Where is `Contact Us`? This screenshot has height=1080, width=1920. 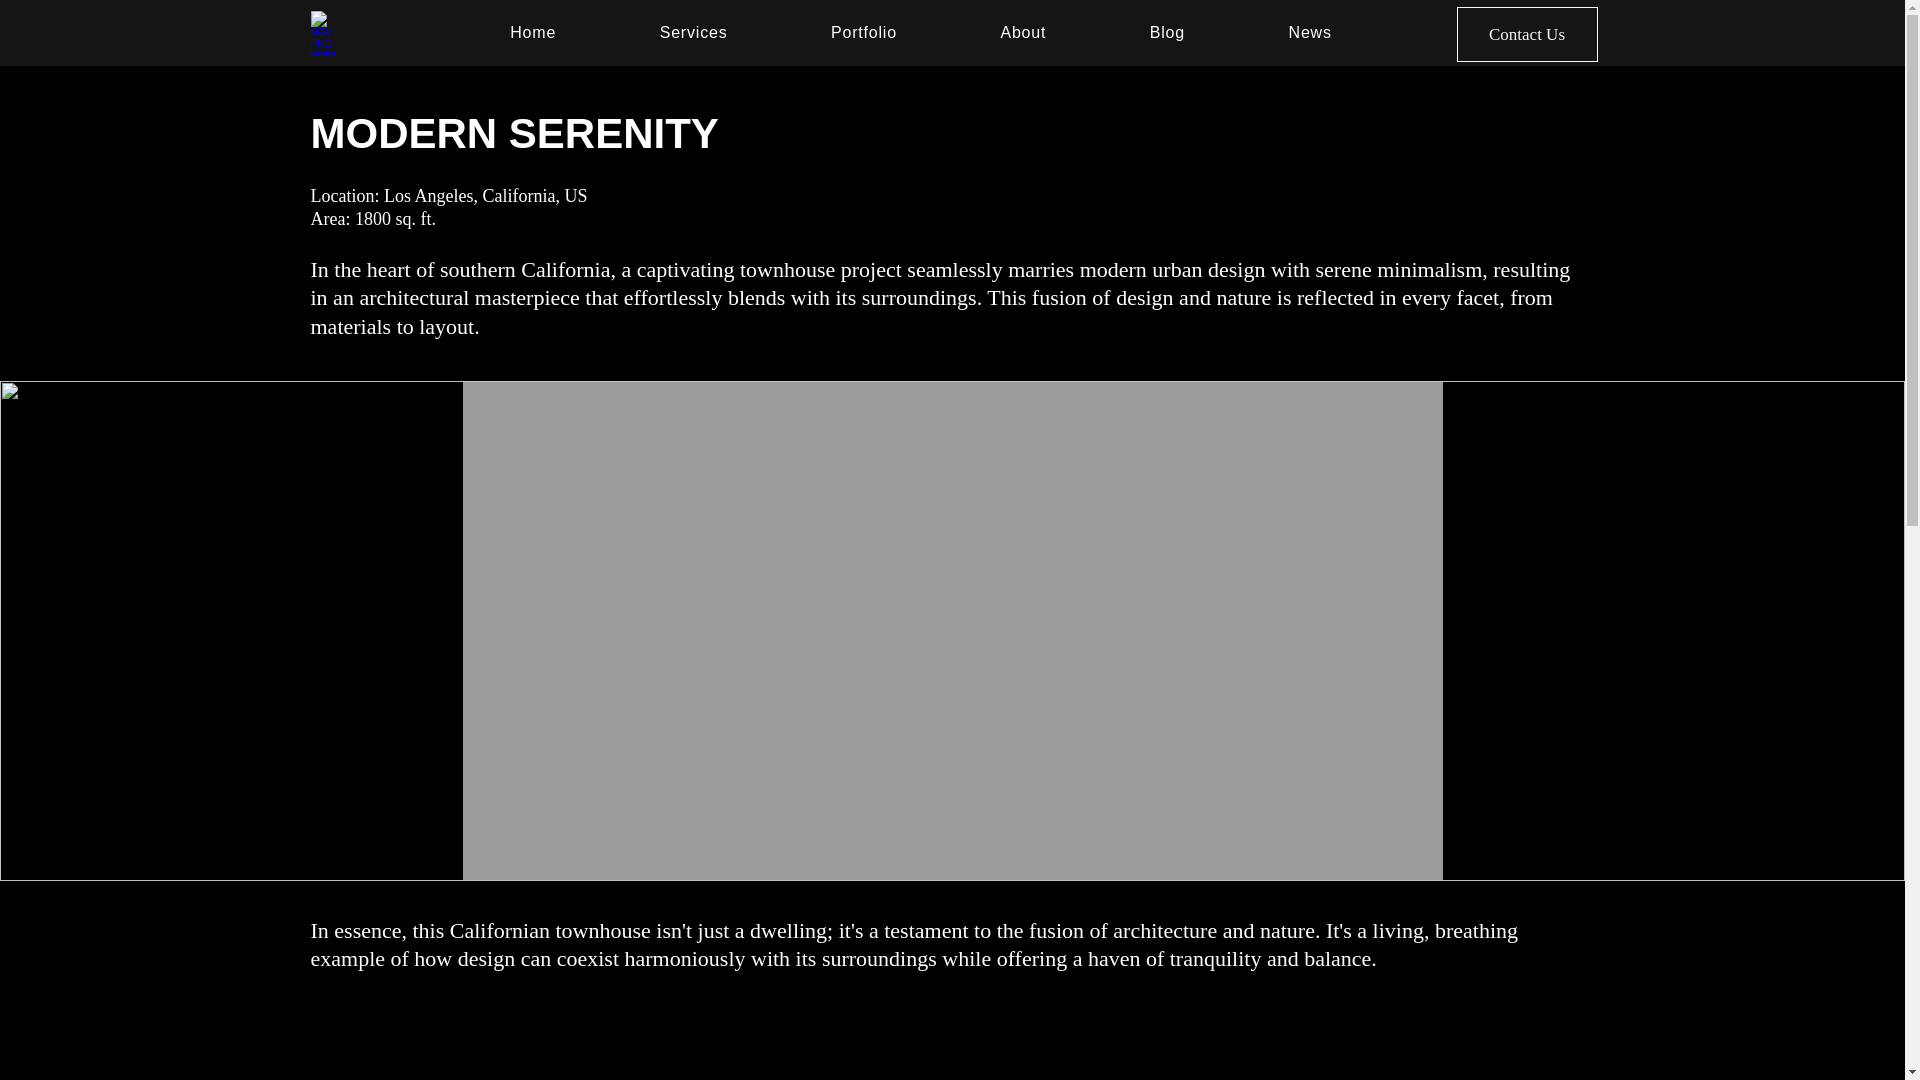 Contact Us is located at coordinates (1526, 34).